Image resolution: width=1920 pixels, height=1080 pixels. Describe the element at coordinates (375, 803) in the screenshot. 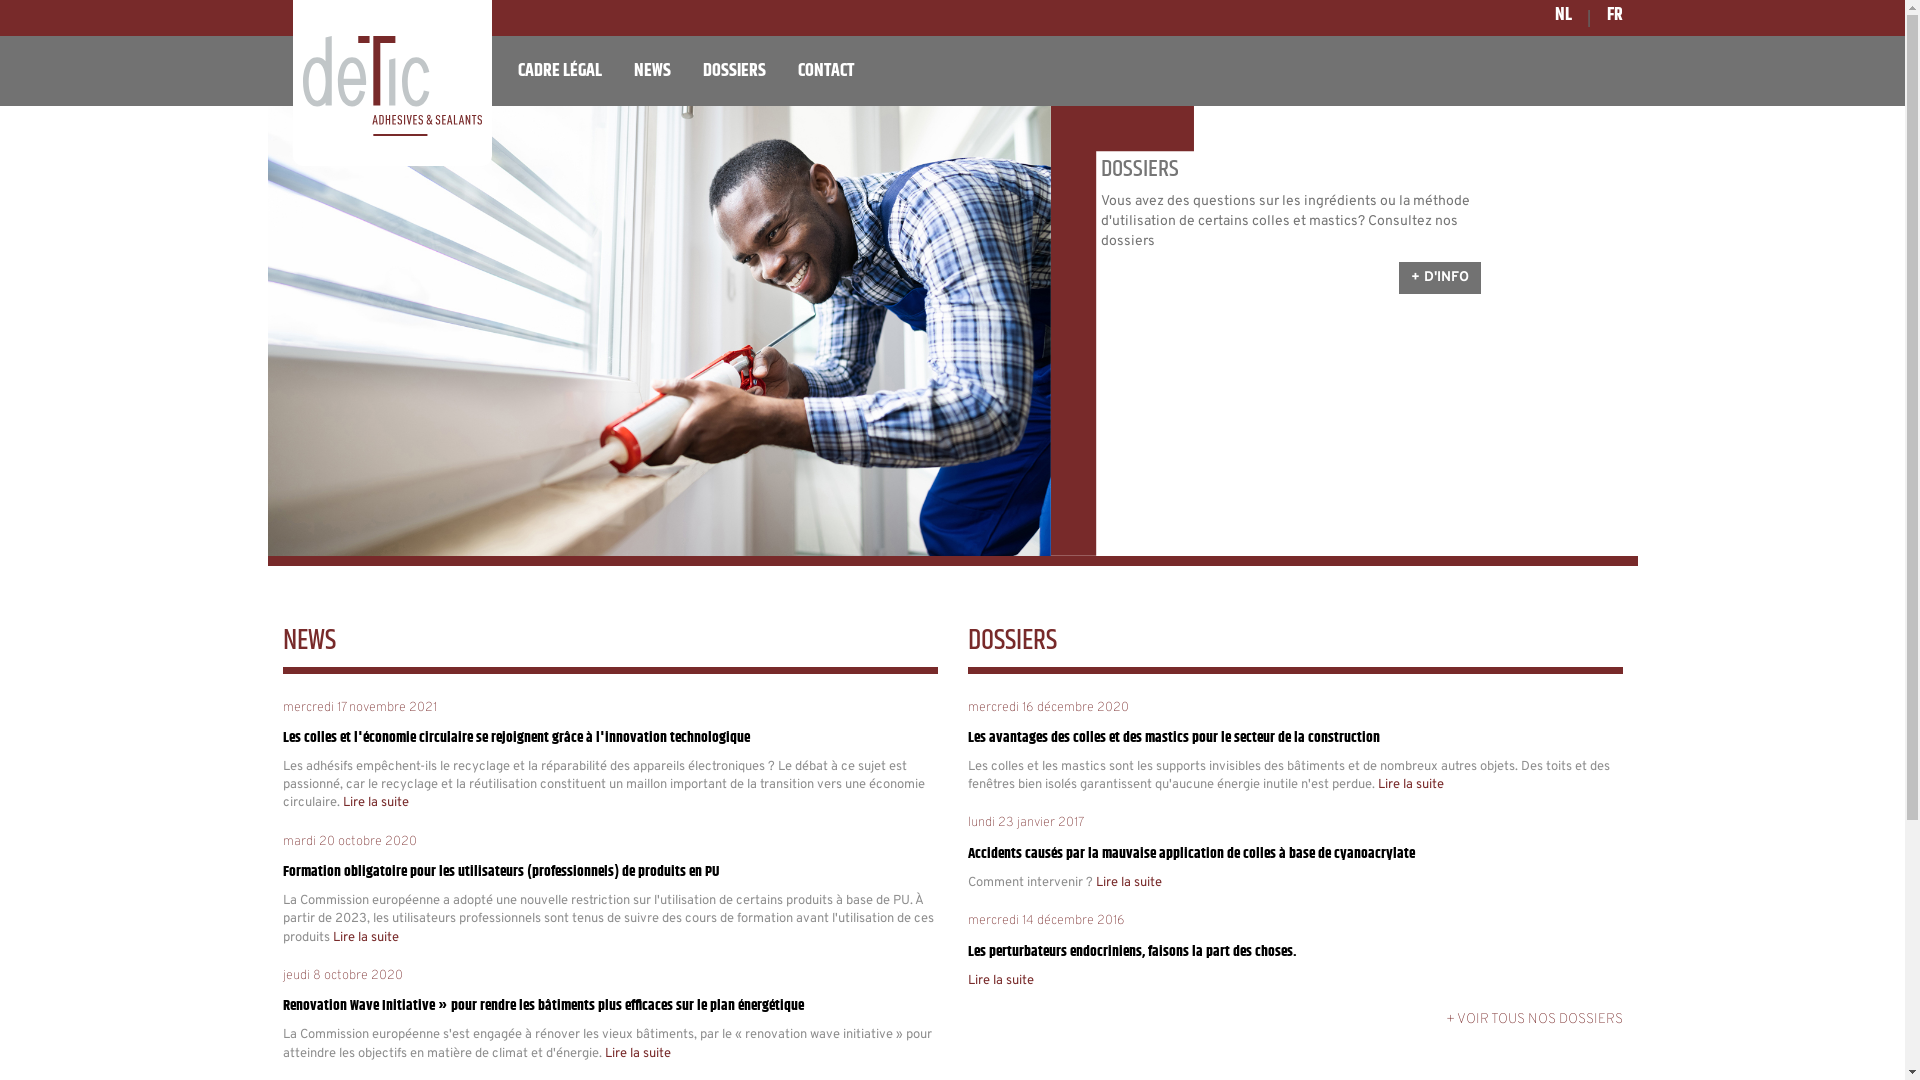

I see `Lire la suite` at that location.